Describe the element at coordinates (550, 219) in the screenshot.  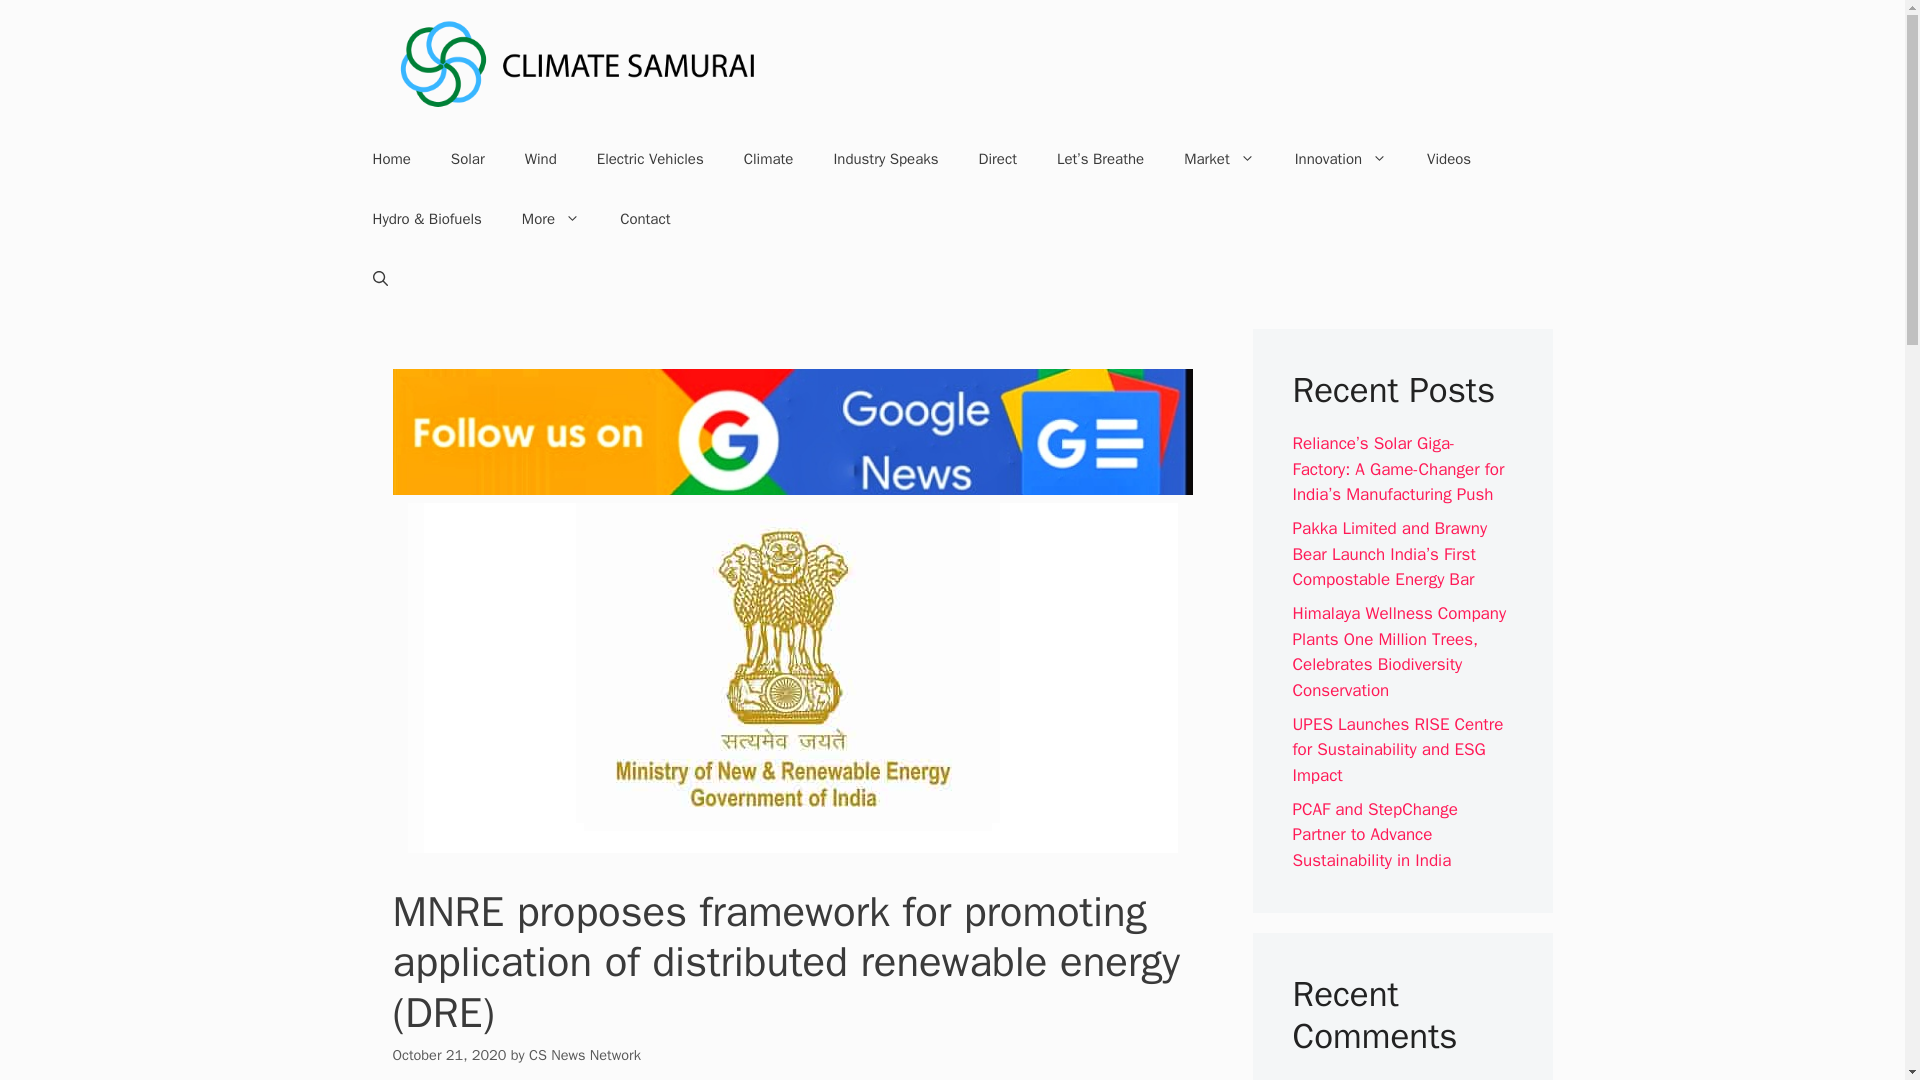
I see `More` at that location.